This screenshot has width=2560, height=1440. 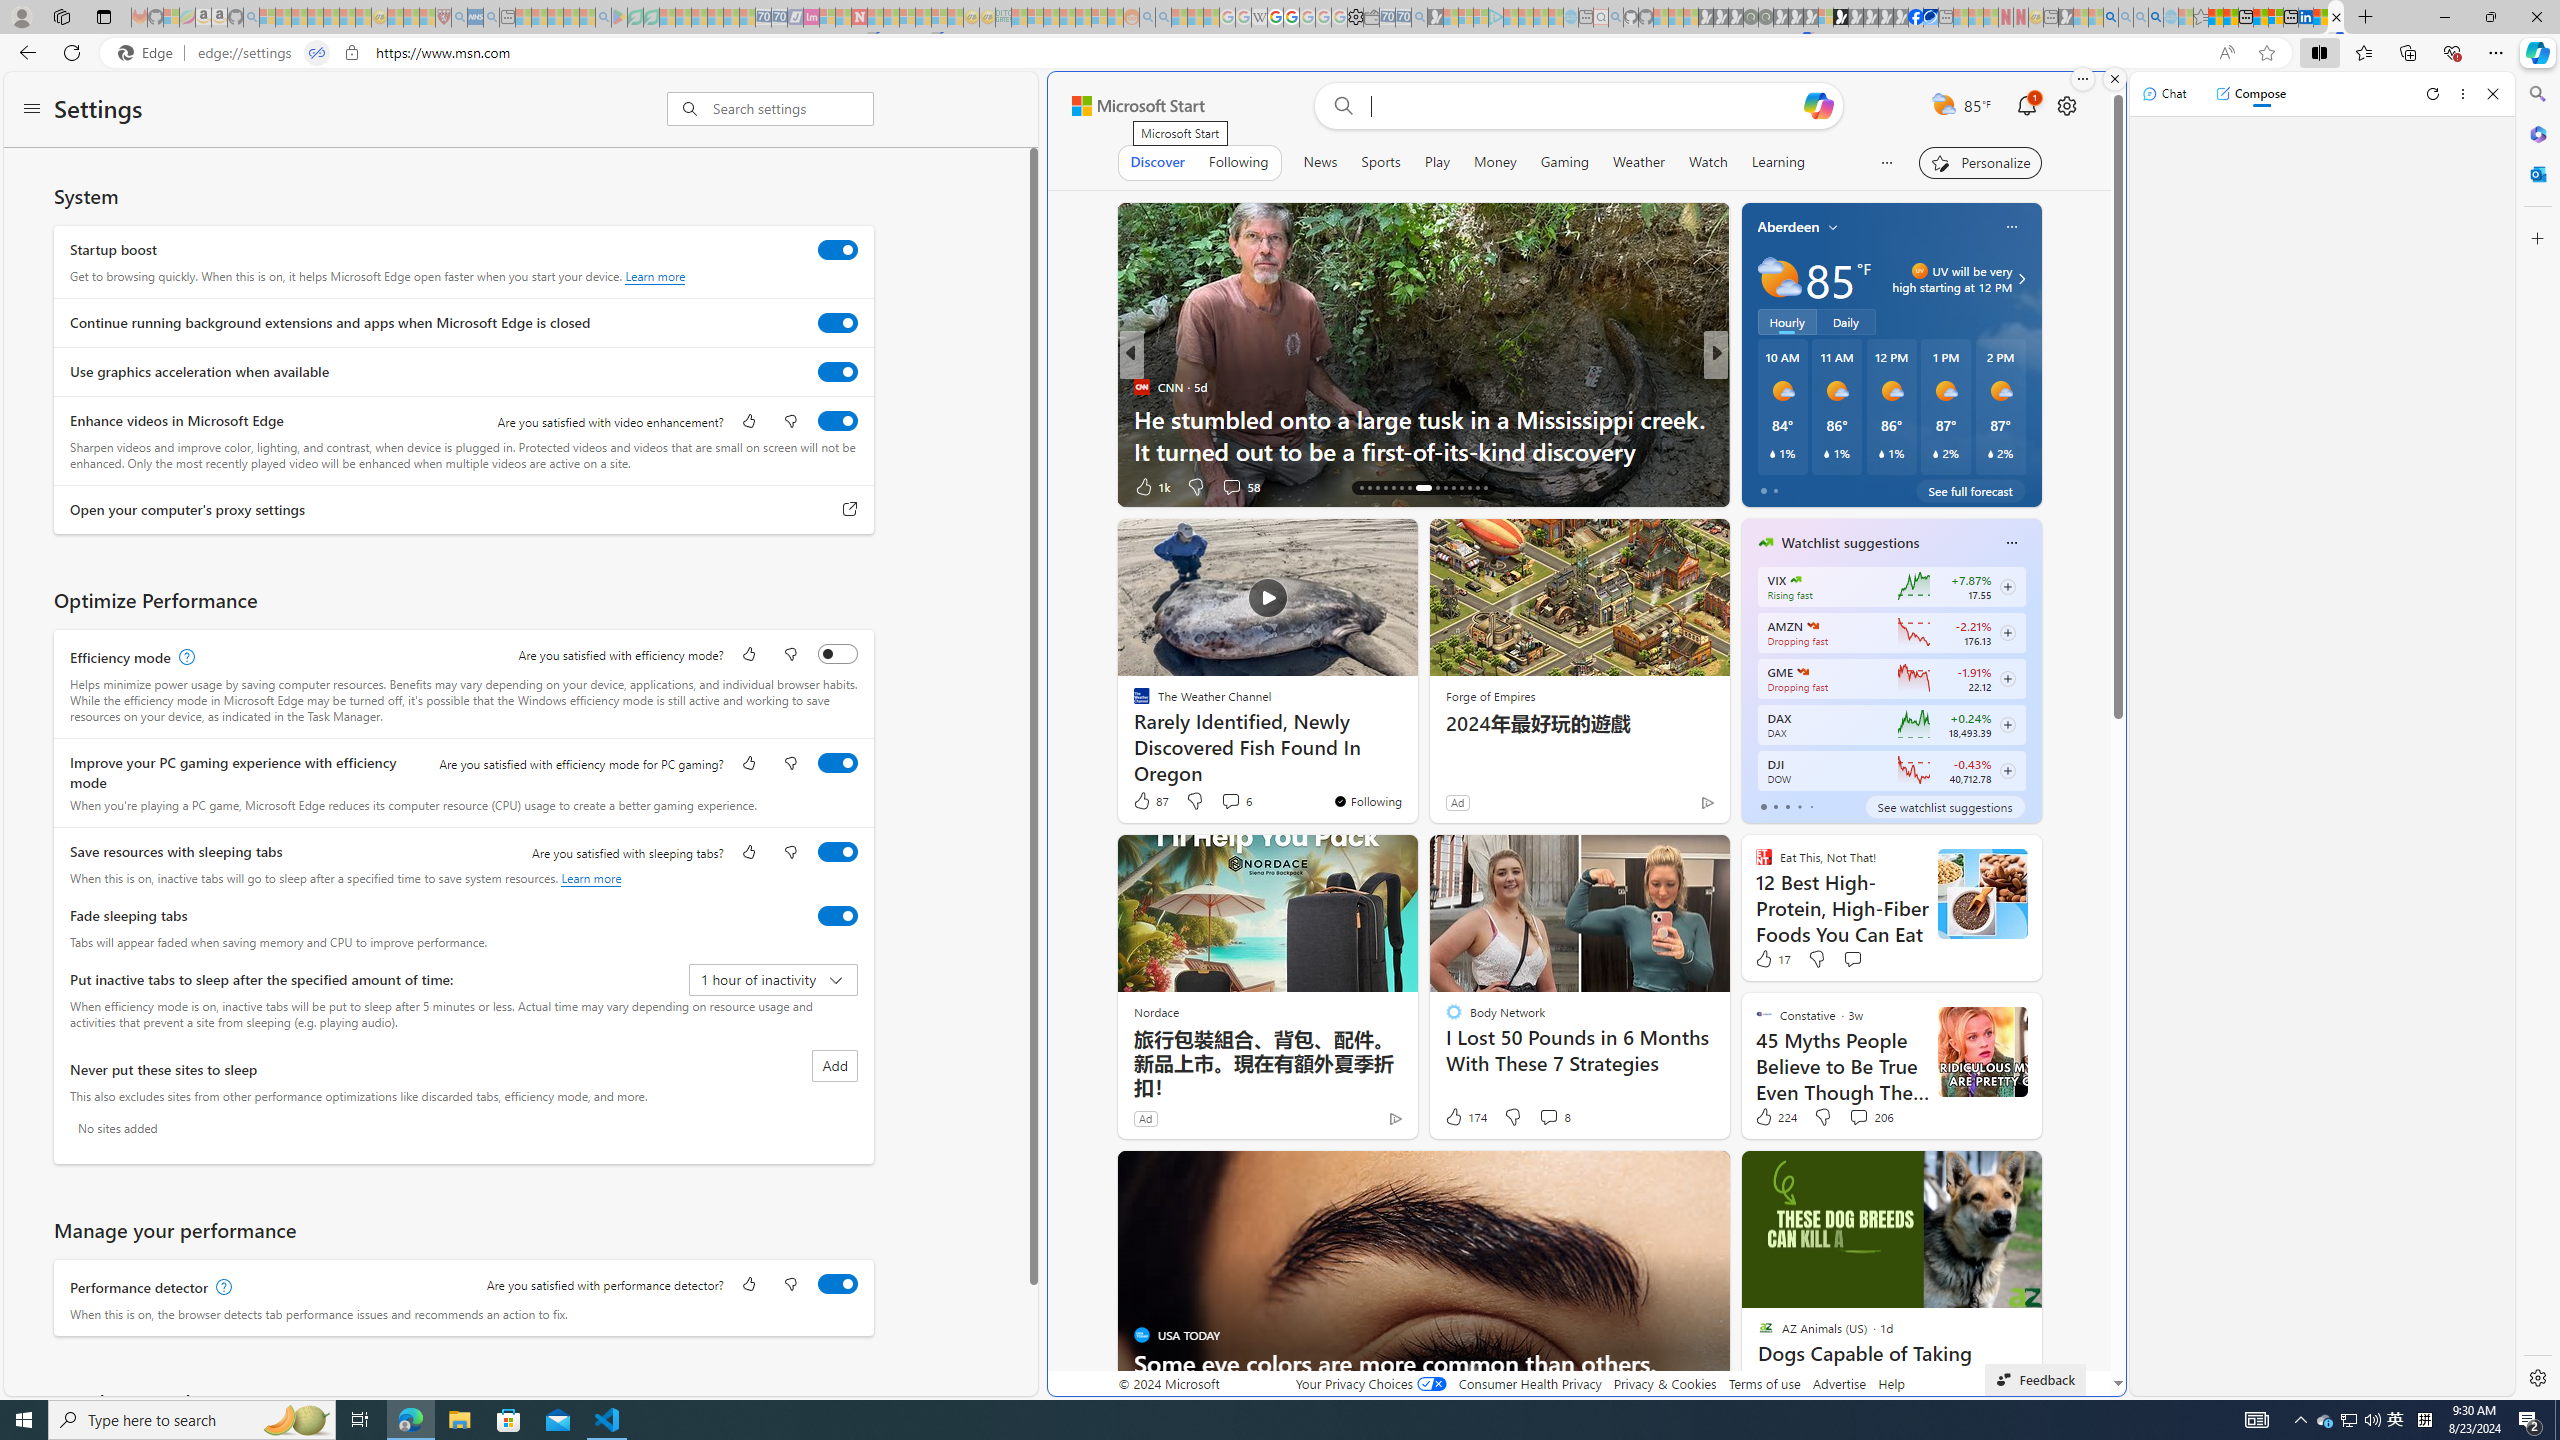 I want to click on 26 Real Tips That Helped Me Lose 100 Pounds, so click(x=2038, y=450).